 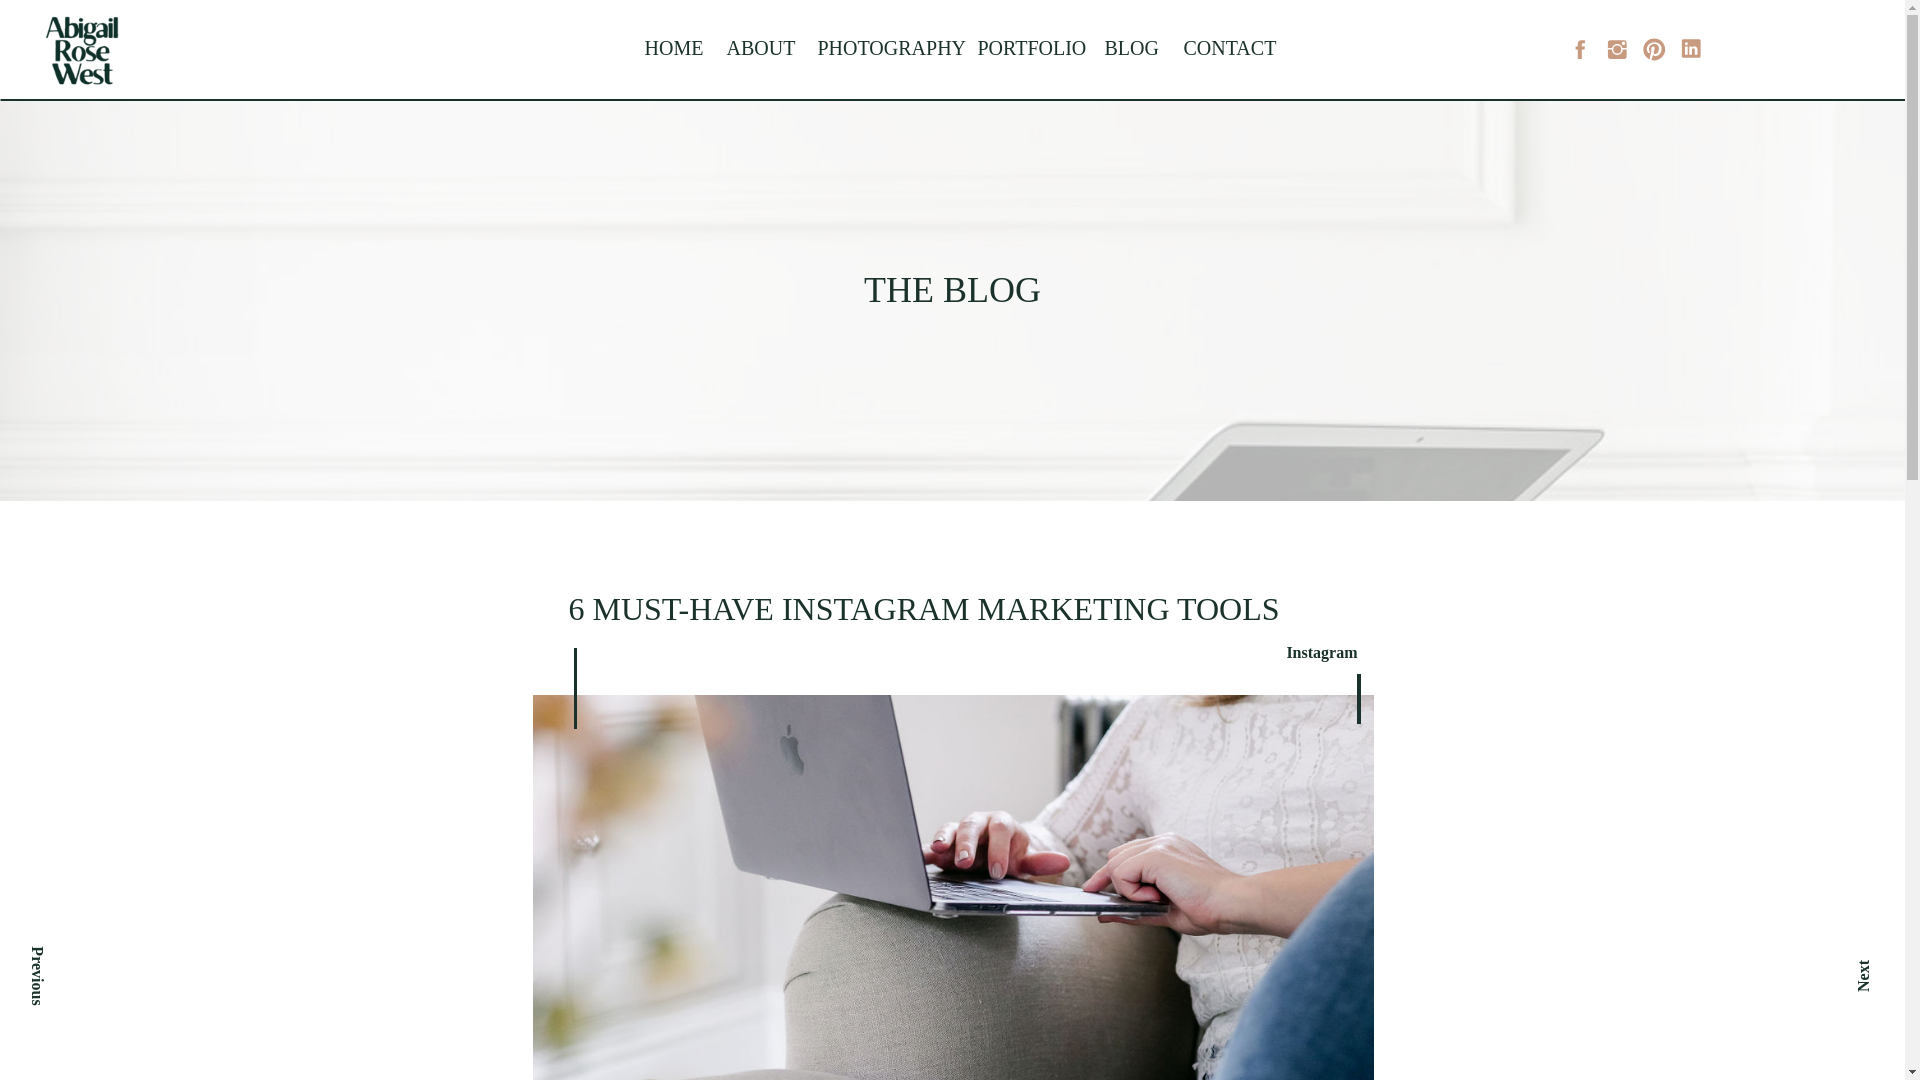 I want to click on Instagram, so click(x=1322, y=652).